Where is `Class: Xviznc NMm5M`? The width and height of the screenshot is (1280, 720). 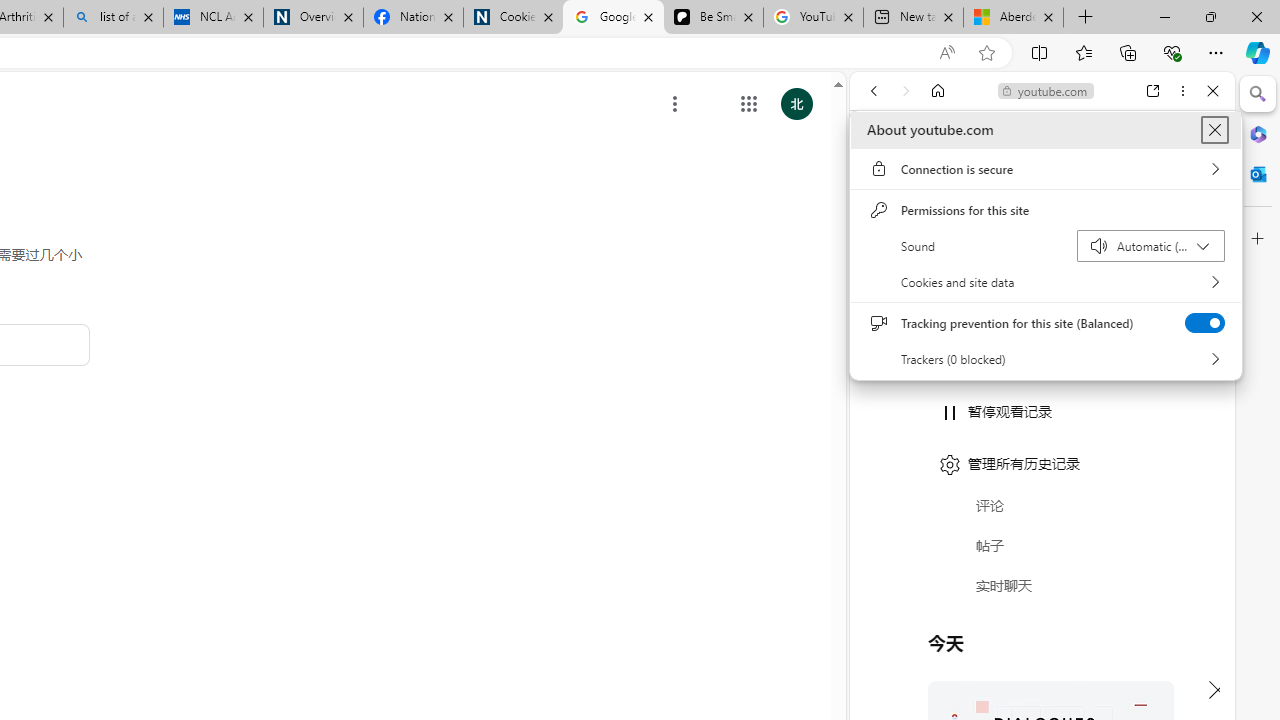 Class: Xviznc NMm5M is located at coordinates (675, 104).